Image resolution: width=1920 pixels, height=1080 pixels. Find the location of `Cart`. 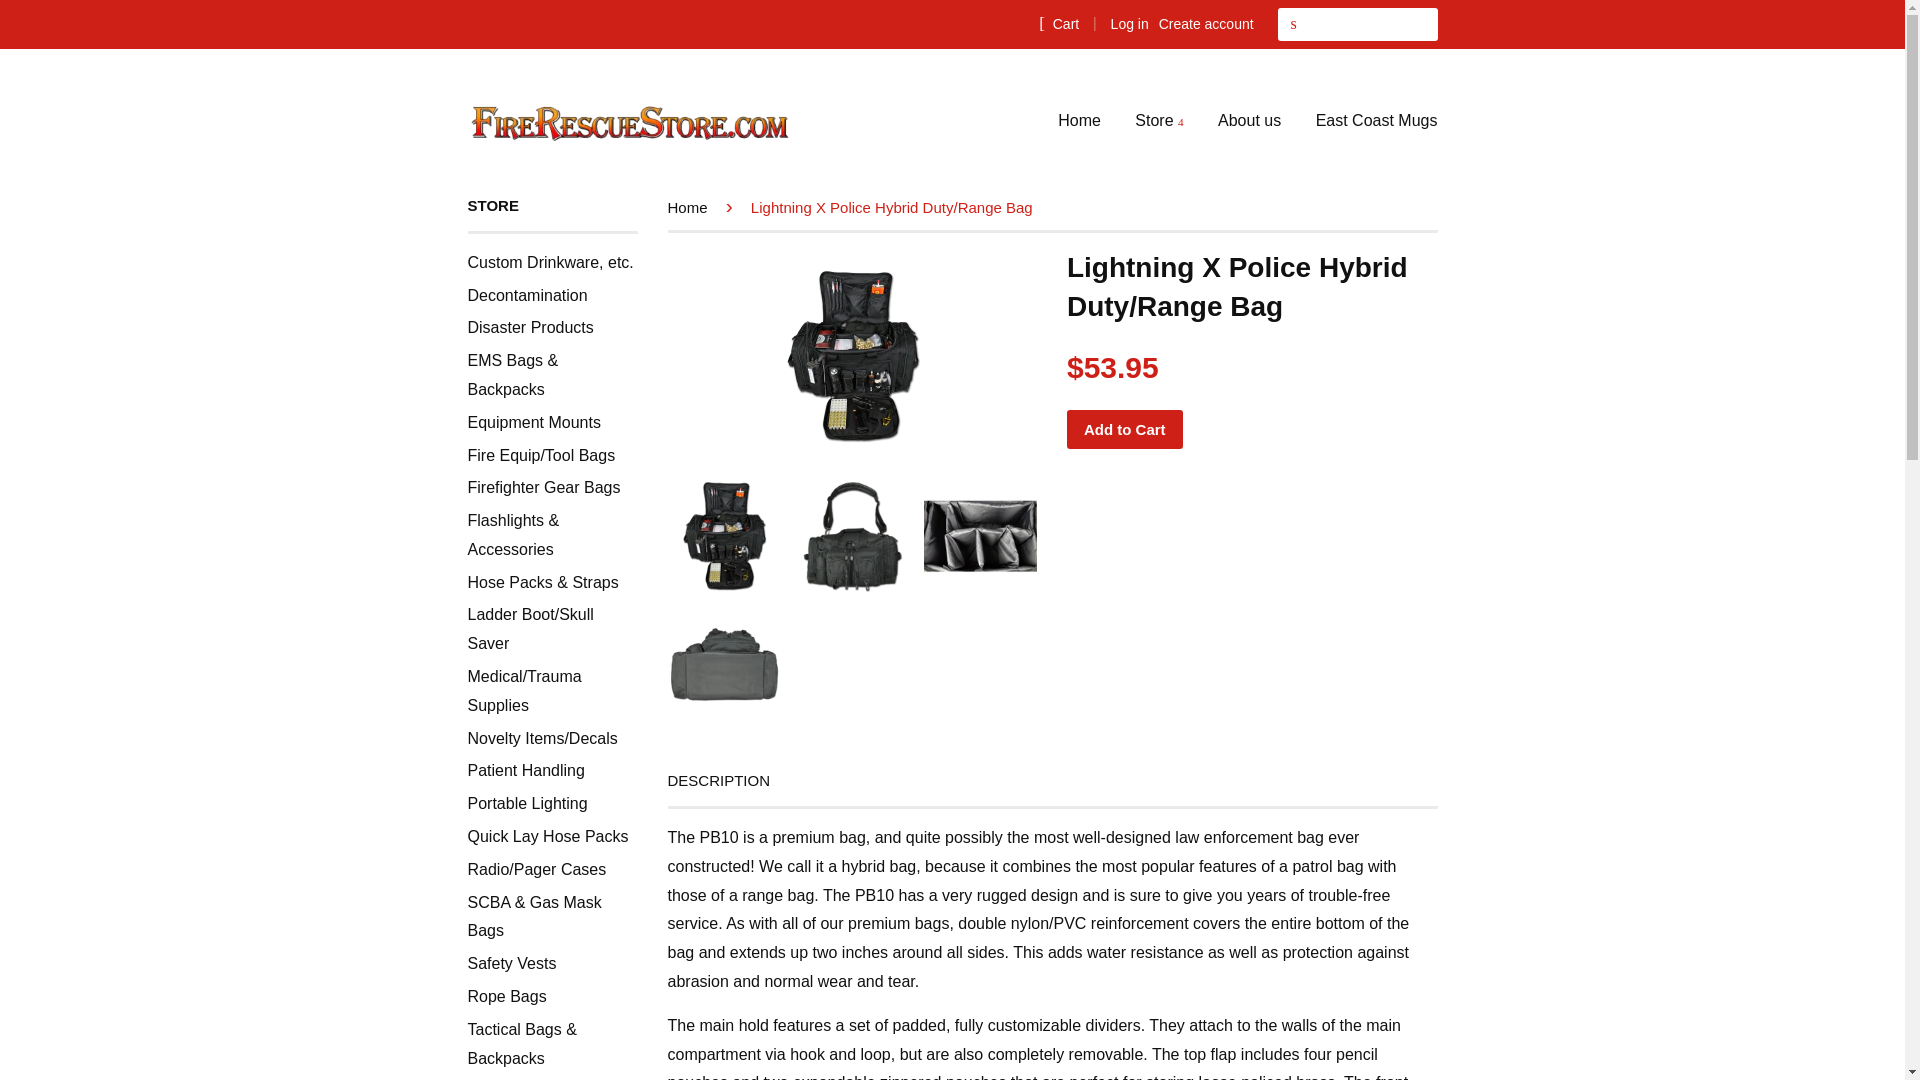

Cart is located at coordinates (1058, 23).